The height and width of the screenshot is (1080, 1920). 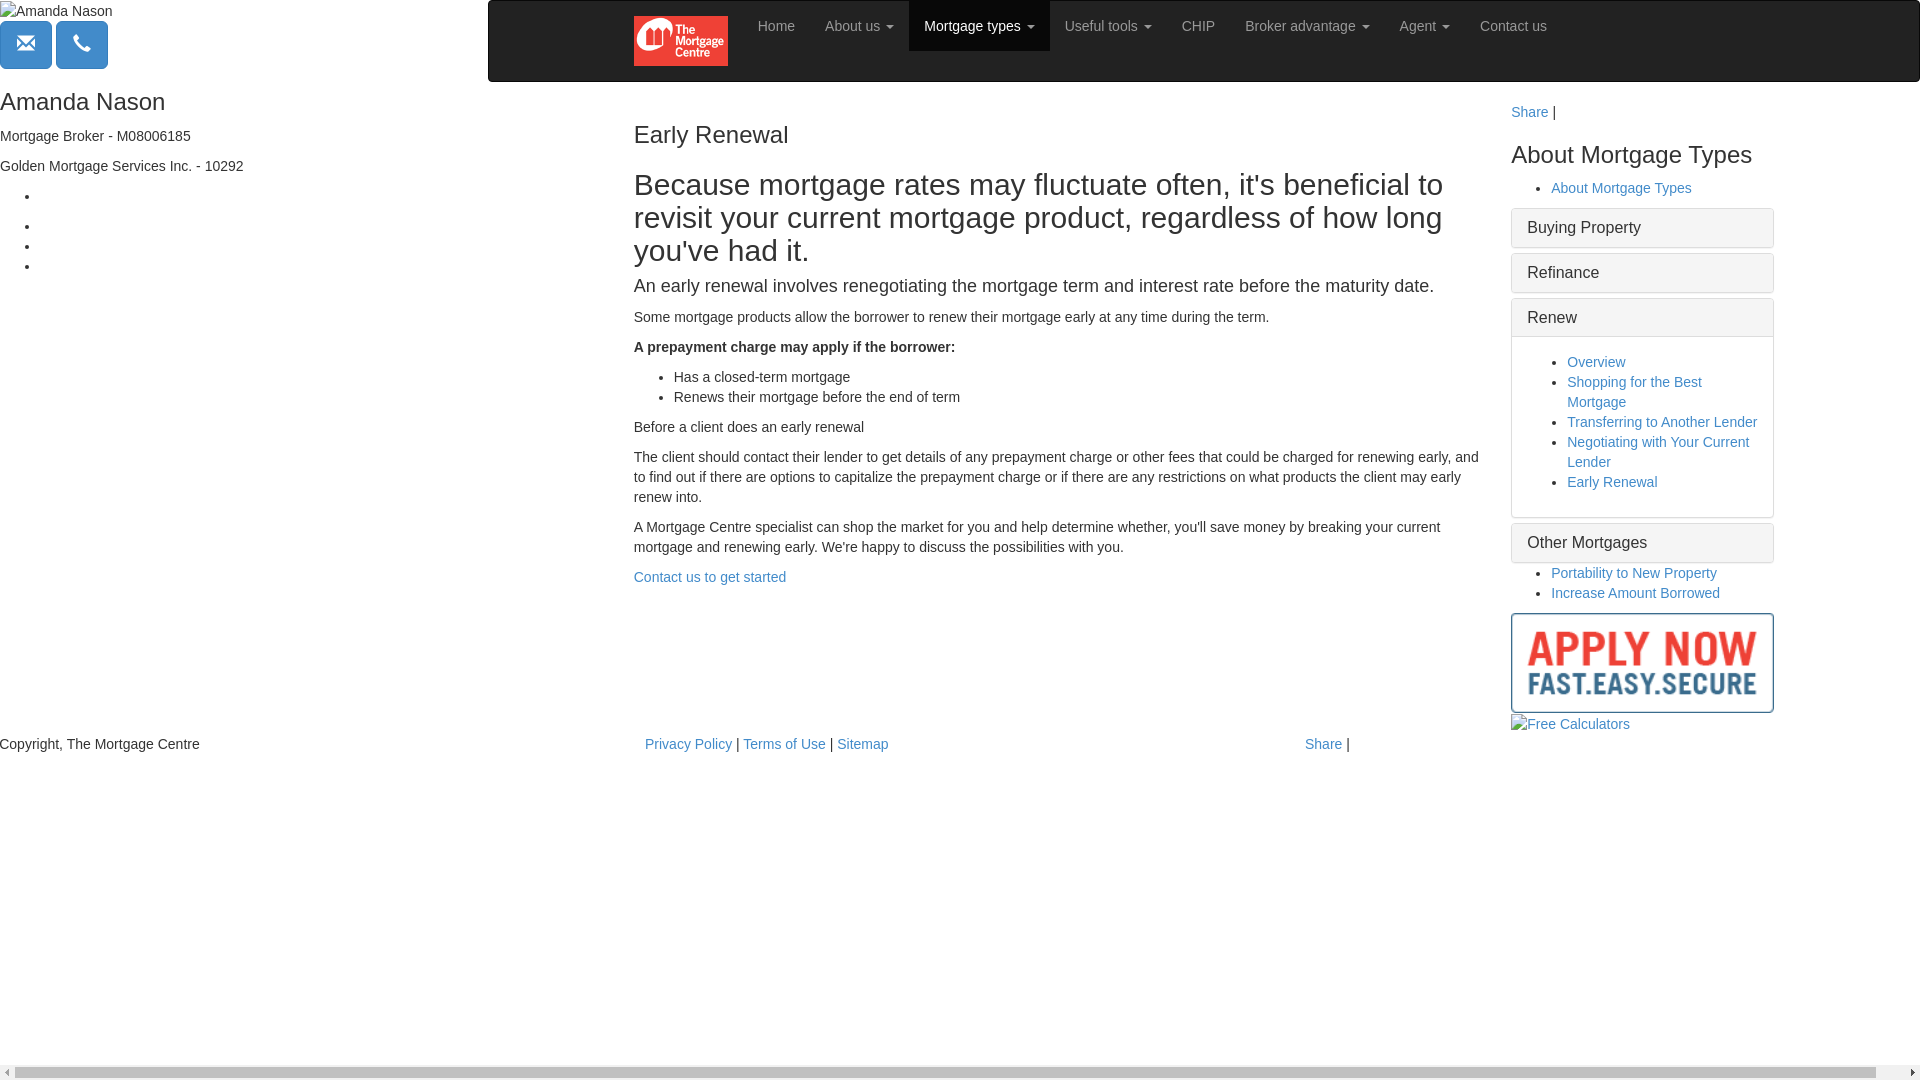 I want to click on Home, so click(x=776, y=26).